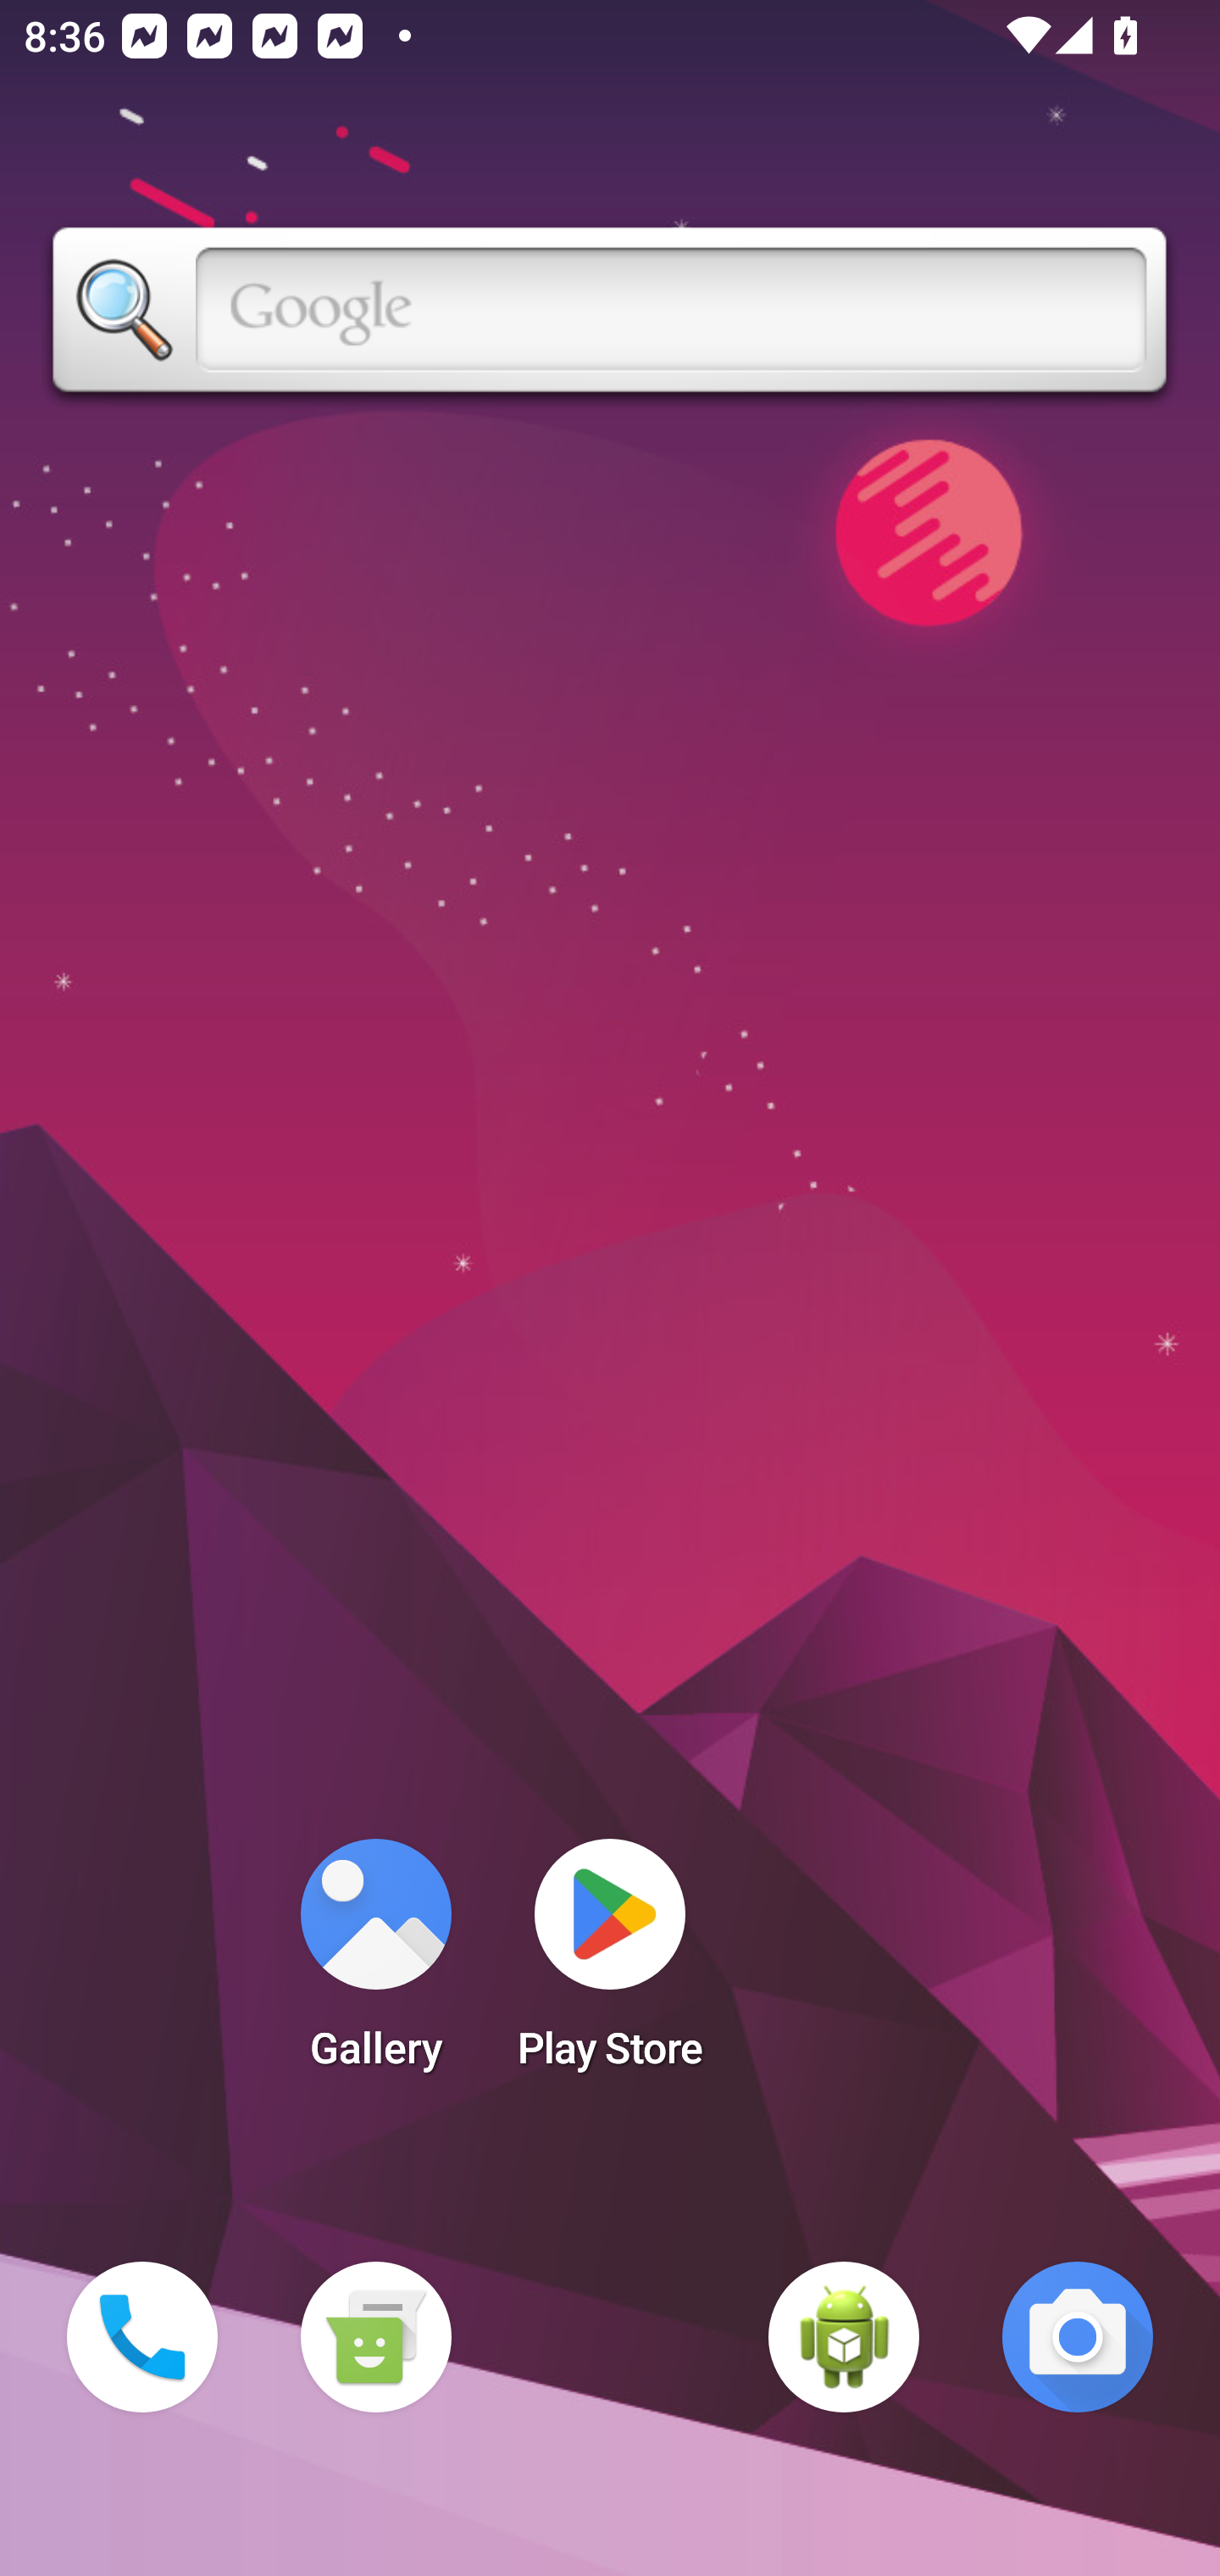 This screenshot has height=2576, width=1220. I want to click on Camera, so click(1078, 2337).